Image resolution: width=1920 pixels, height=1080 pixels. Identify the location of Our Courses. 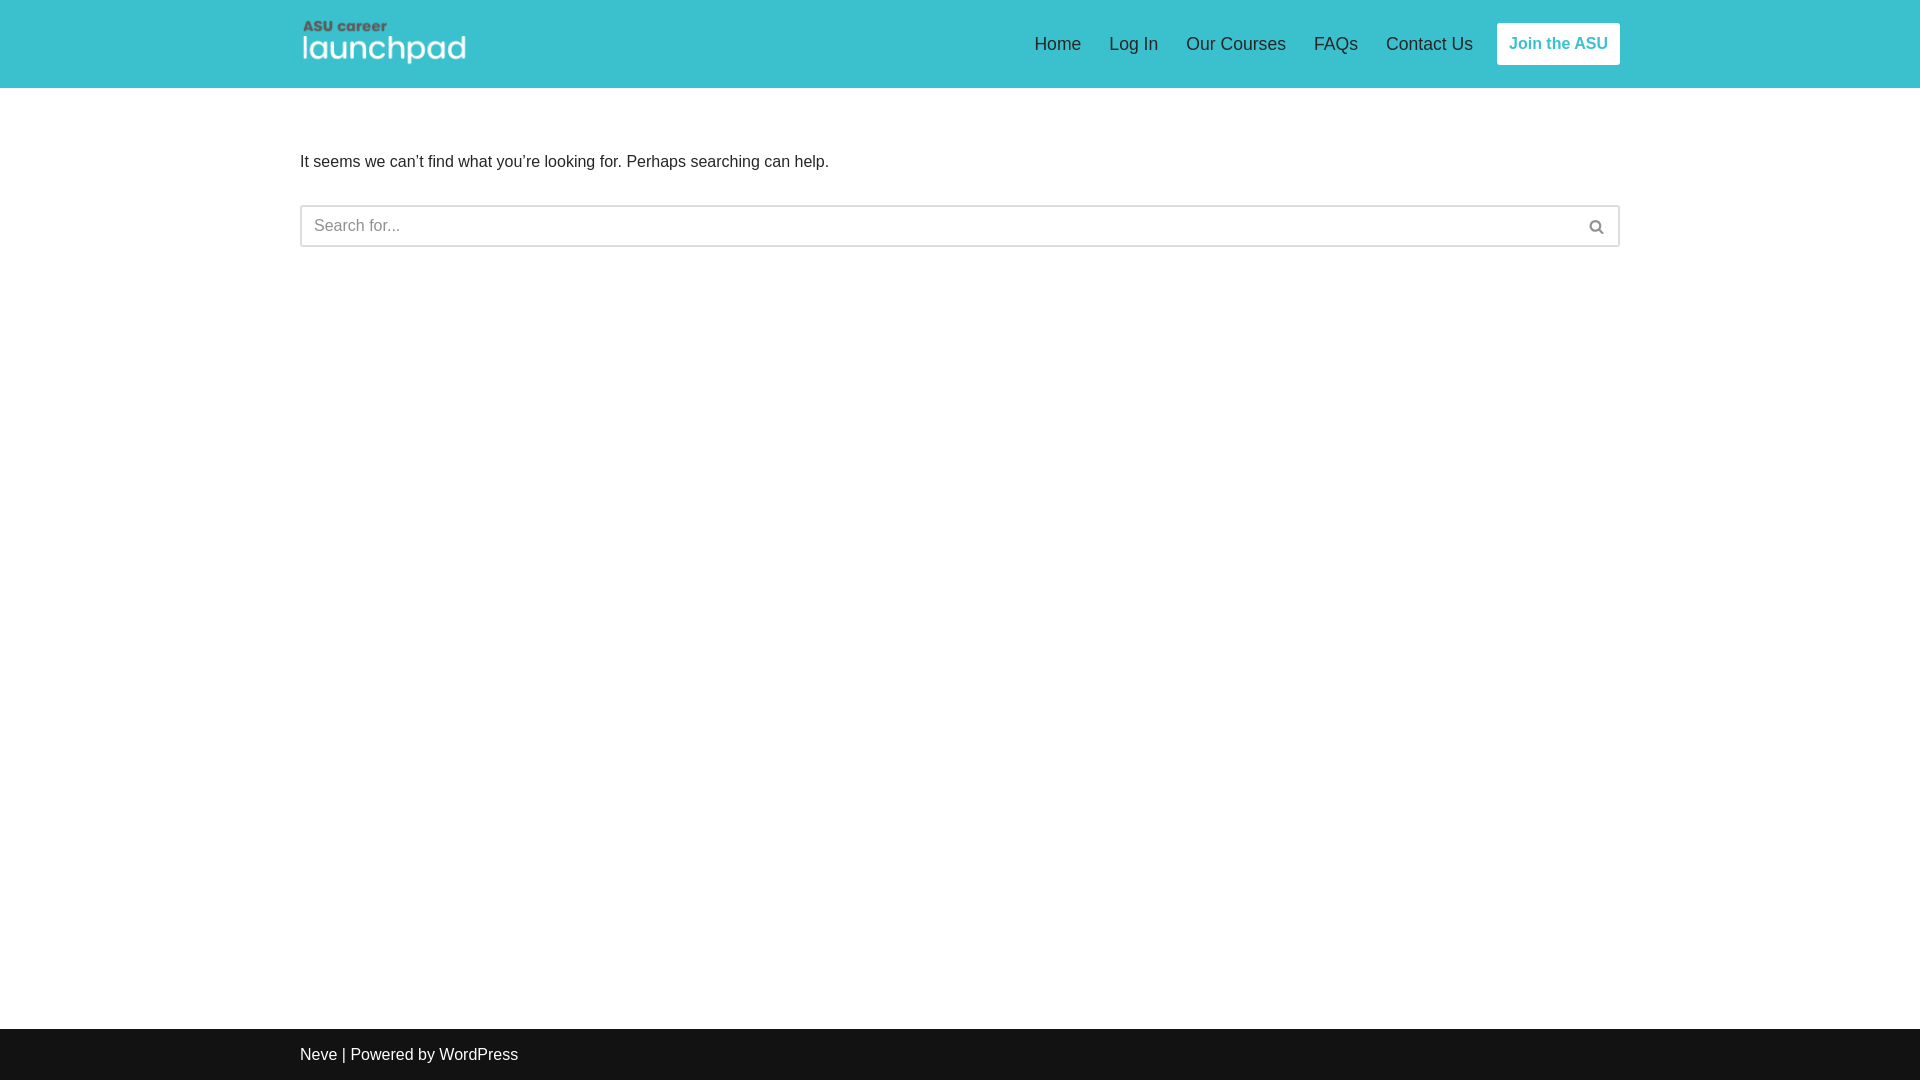
(1236, 44).